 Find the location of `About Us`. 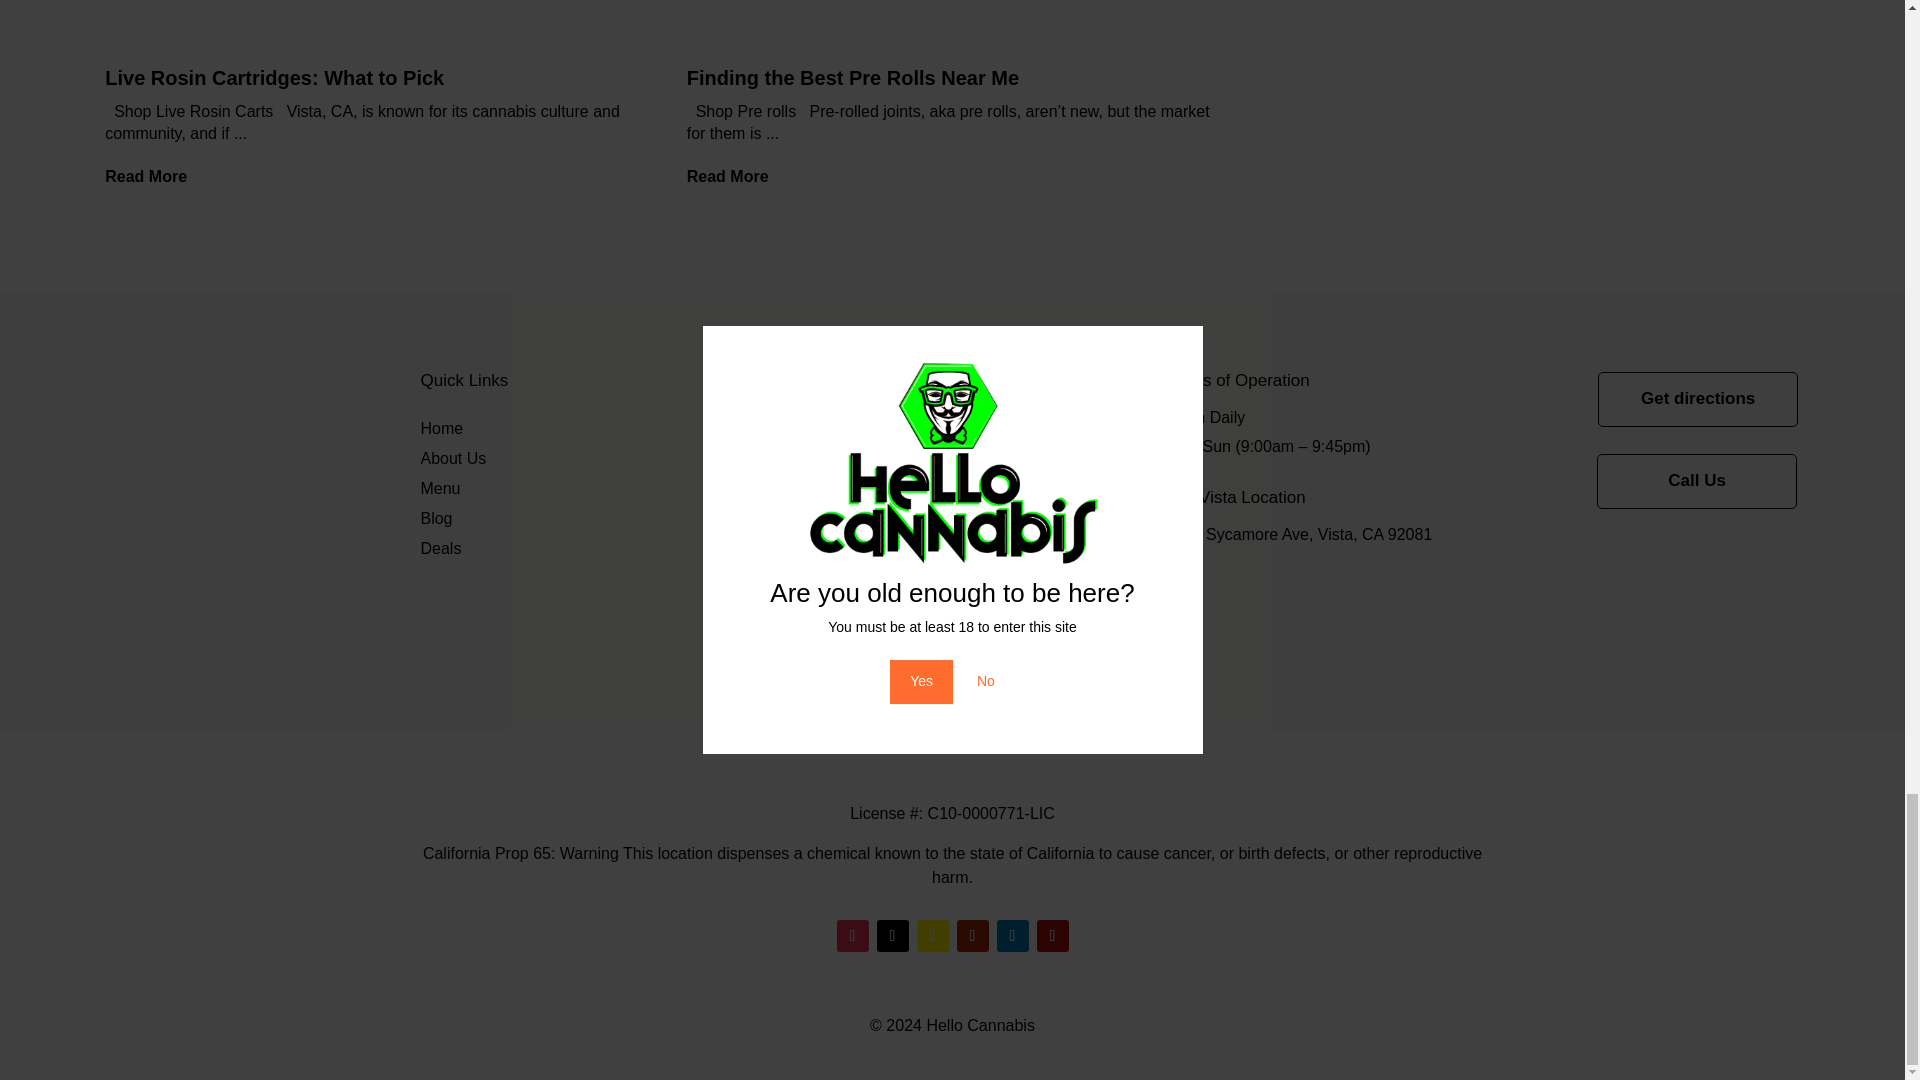

About Us is located at coordinates (452, 463).